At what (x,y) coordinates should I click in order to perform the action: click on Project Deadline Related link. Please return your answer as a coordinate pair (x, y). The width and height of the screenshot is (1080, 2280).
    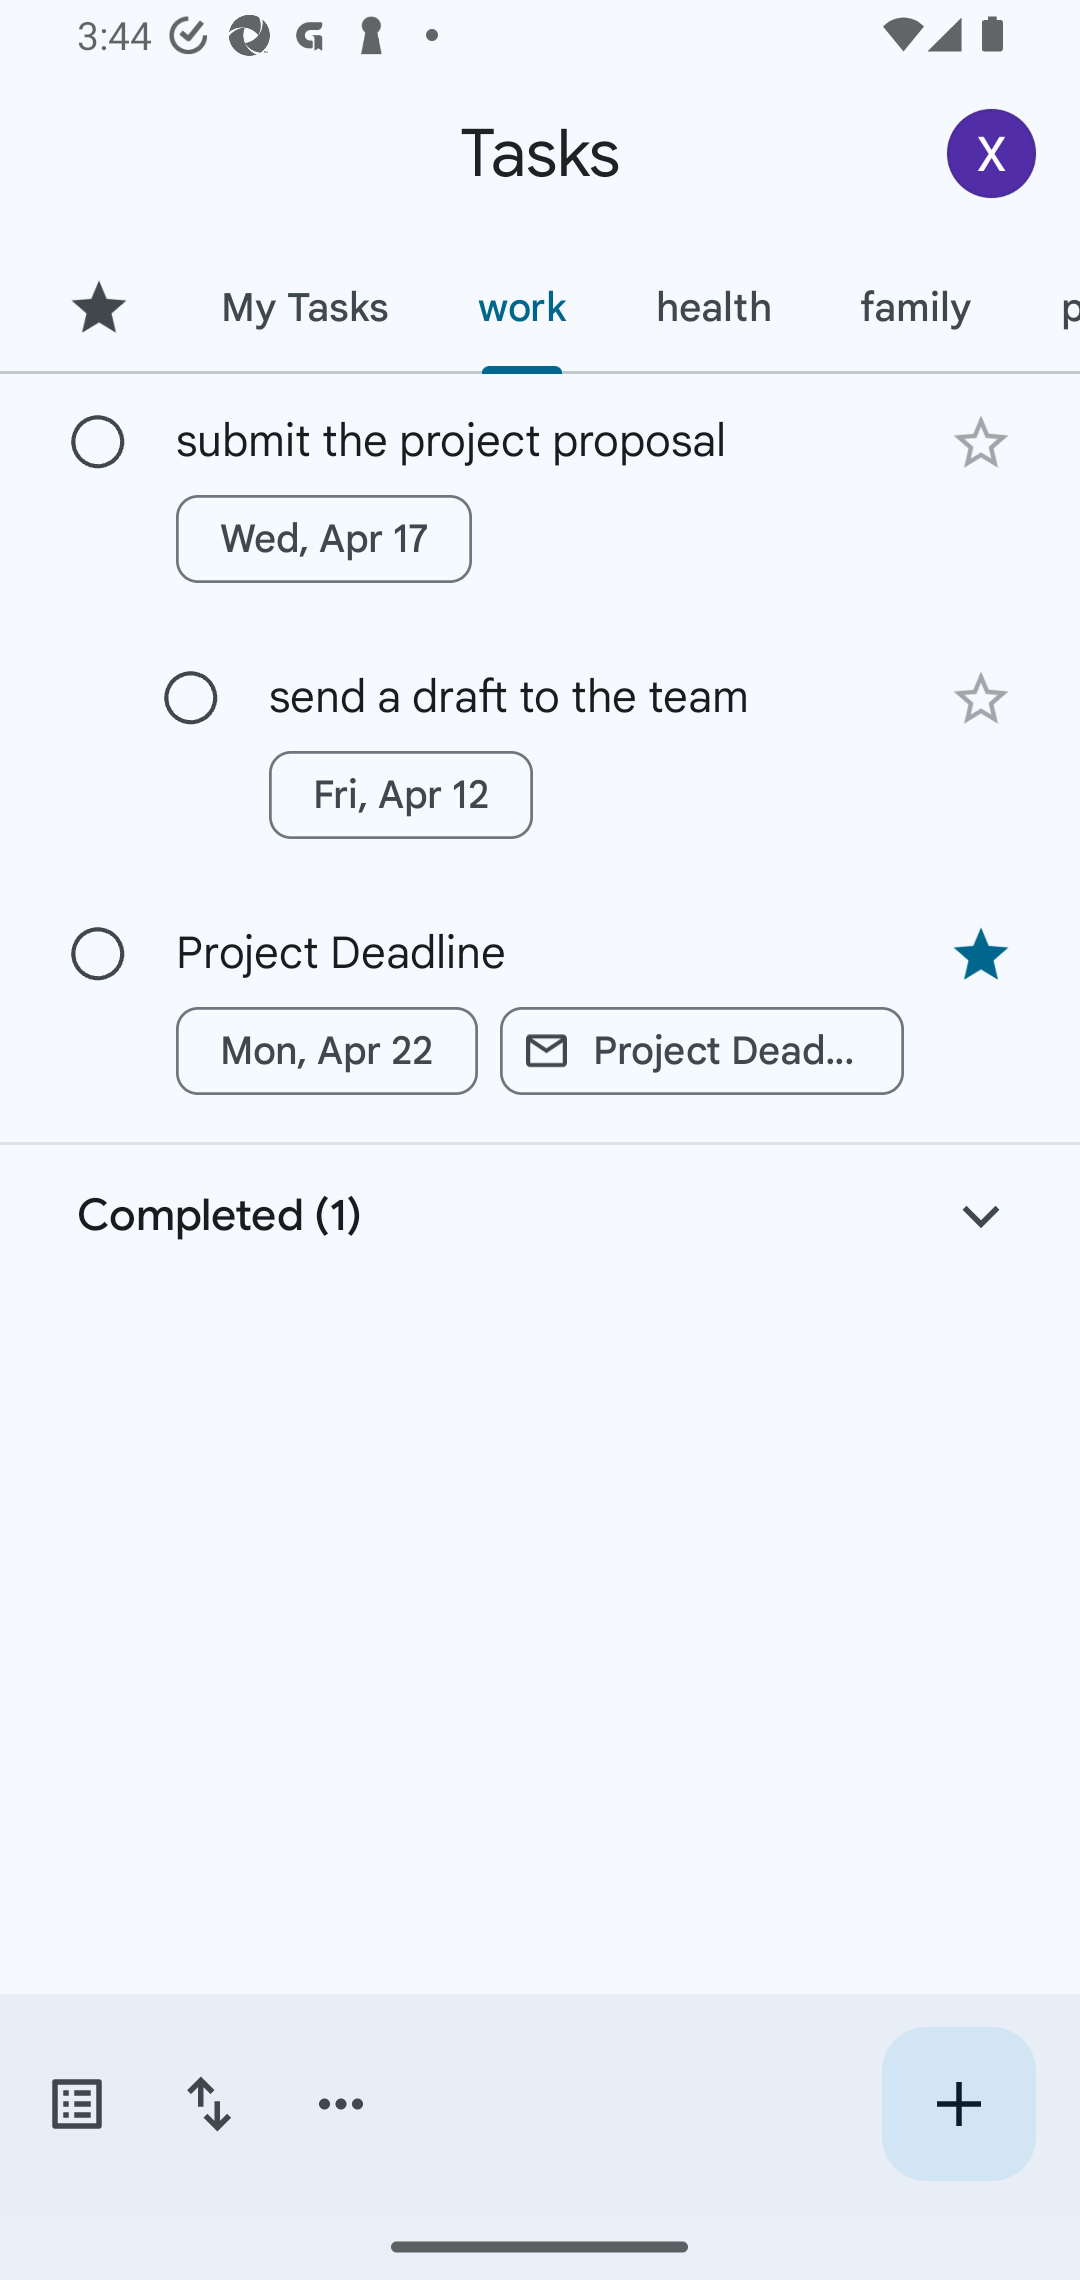
    Looking at the image, I should click on (702, 1050).